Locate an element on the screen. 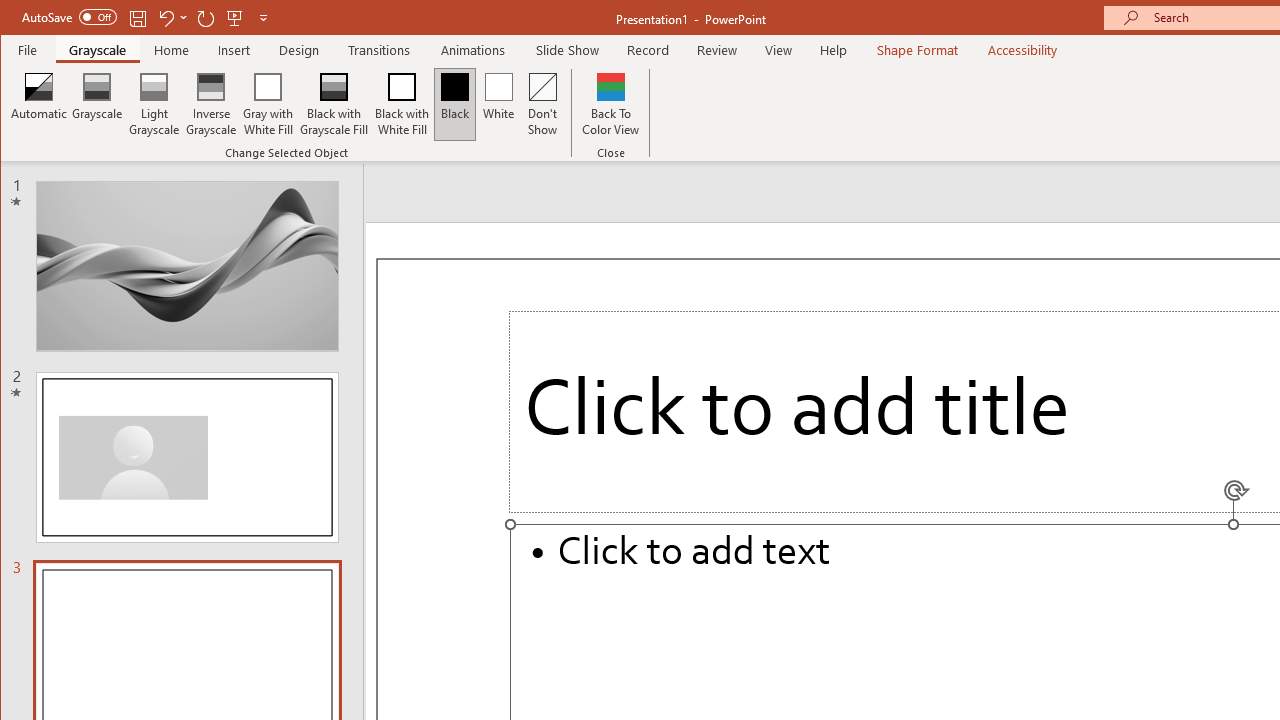 The height and width of the screenshot is (720, 1280). Gray with White Fill is located at coordinates (268, 104).